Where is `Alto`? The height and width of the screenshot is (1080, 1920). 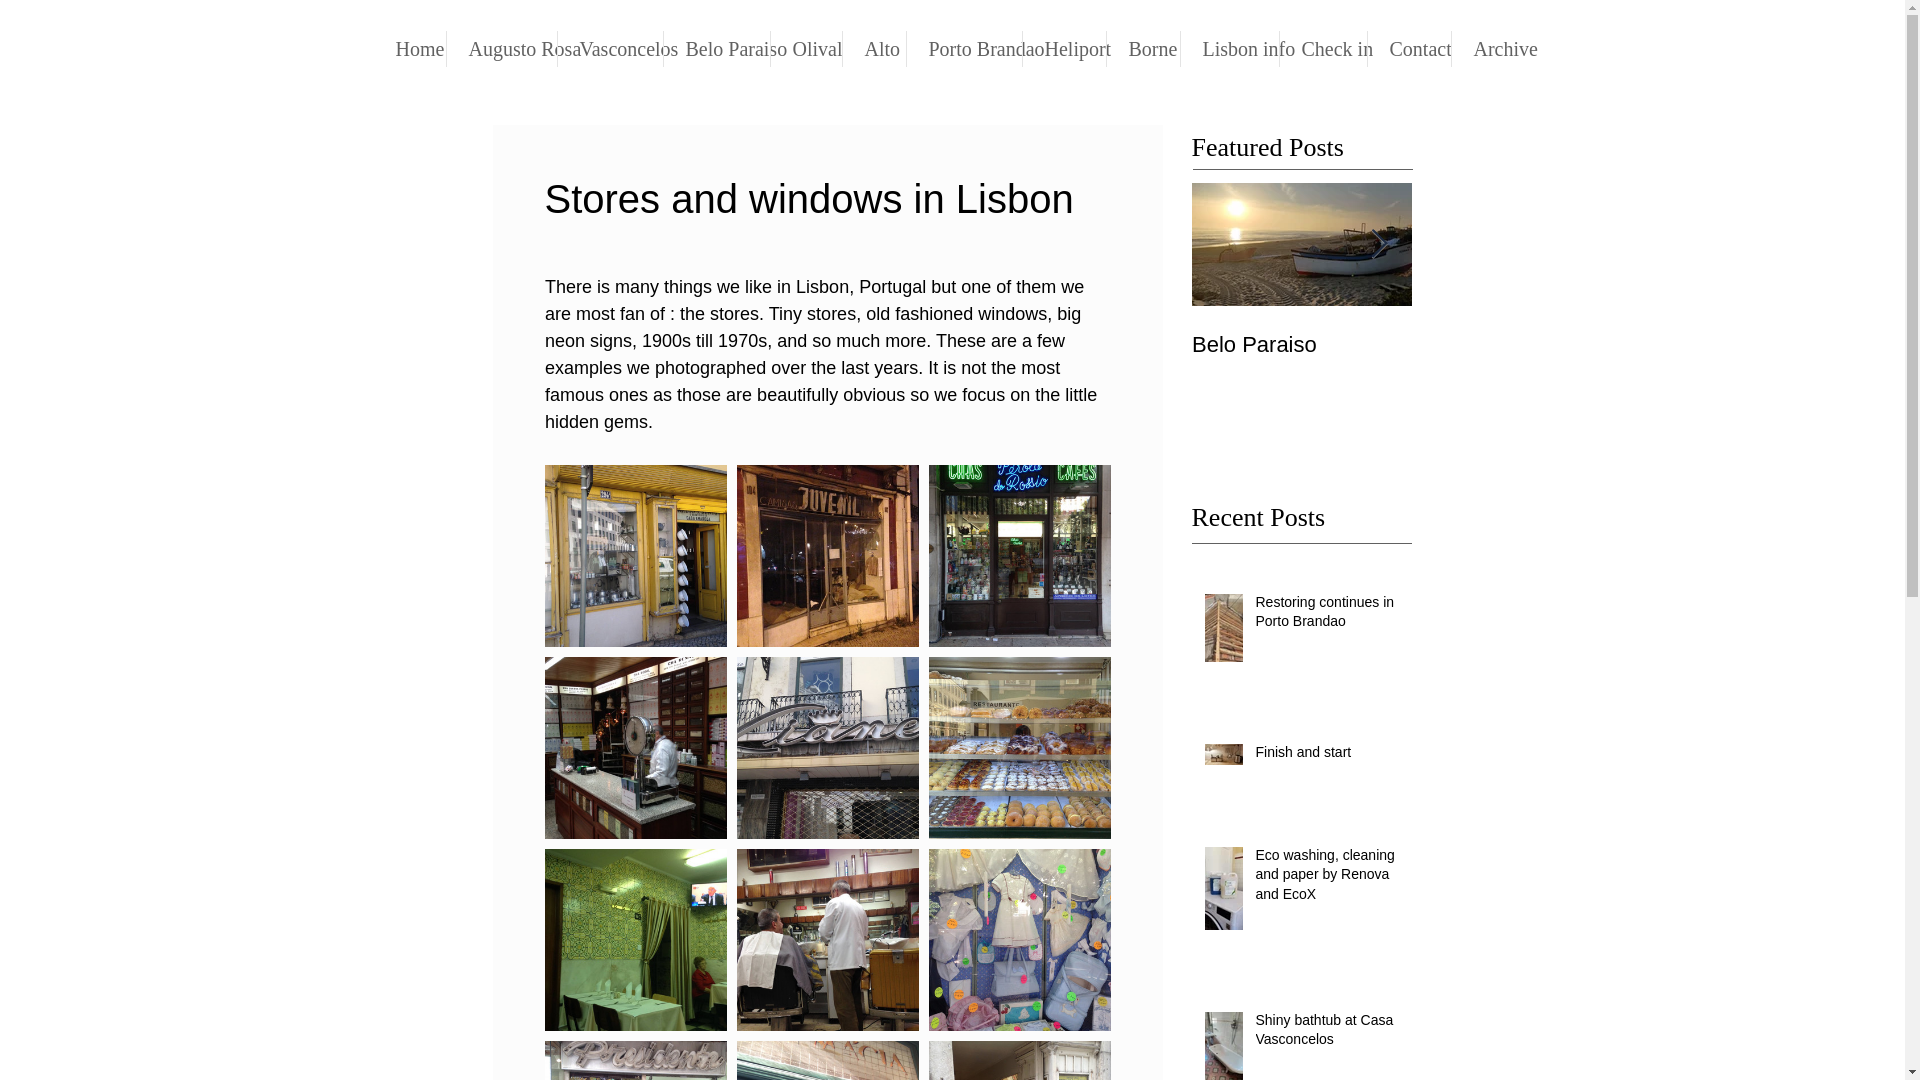
Alto is located at coordinates (716, 48).